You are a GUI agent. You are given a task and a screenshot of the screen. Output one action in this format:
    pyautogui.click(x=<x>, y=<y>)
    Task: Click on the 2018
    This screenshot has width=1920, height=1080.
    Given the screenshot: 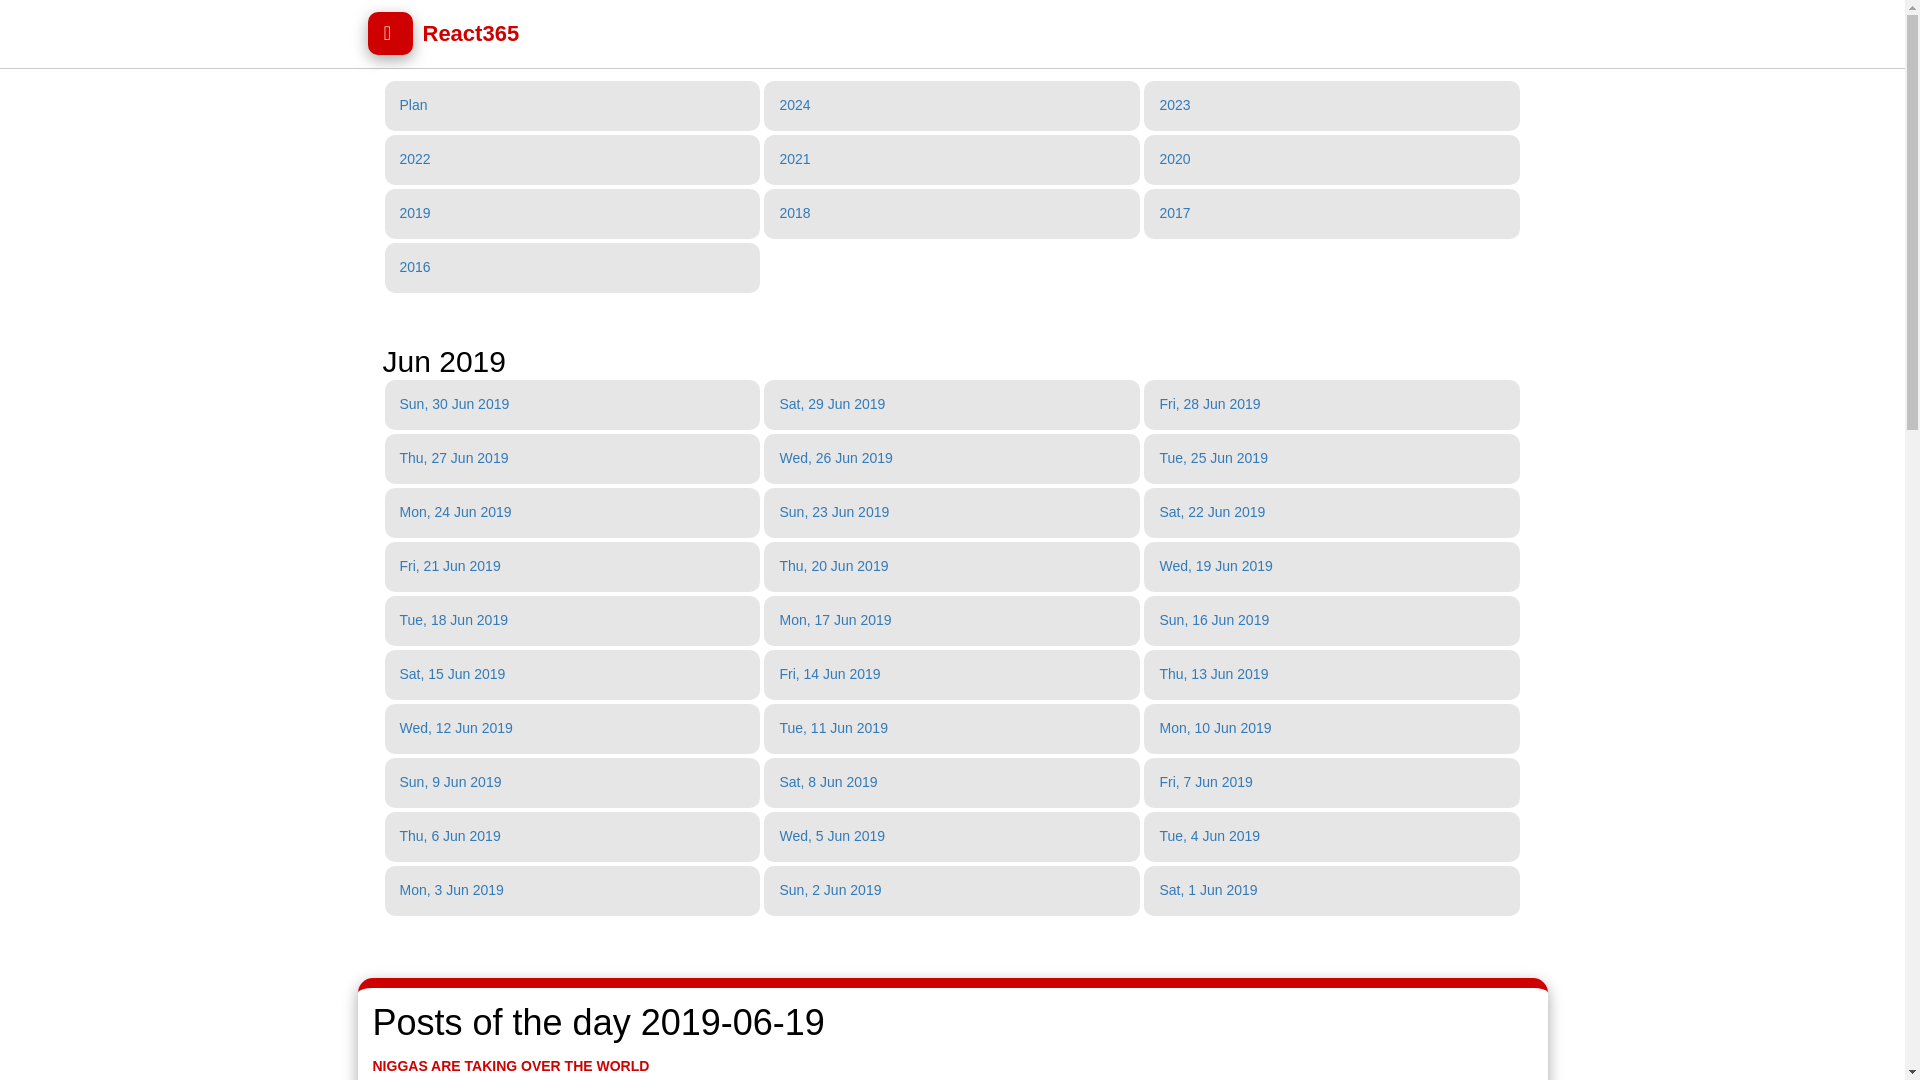 What is the action you would take?
    pyautogui.click(x=794, y=213)
    